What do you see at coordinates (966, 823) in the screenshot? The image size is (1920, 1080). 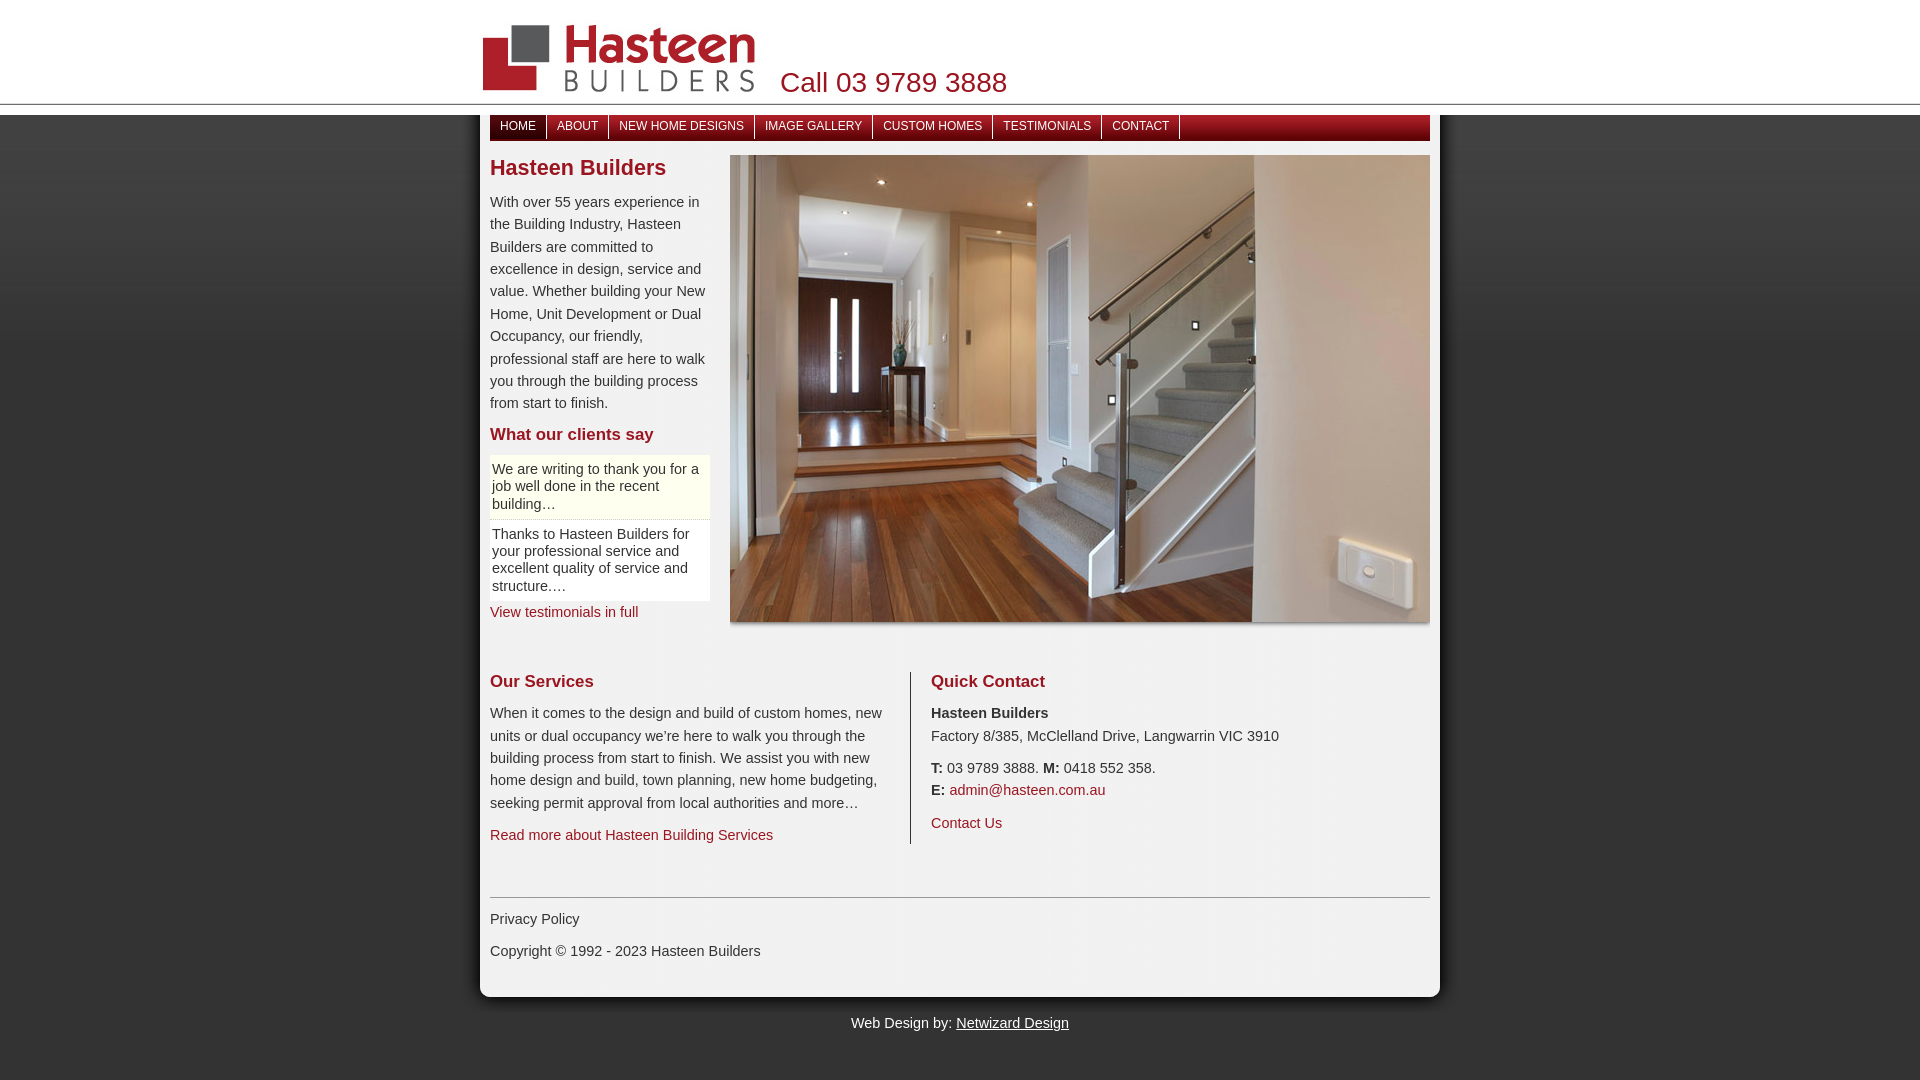 I see `Contact Us` at bounding box center [966, 823].